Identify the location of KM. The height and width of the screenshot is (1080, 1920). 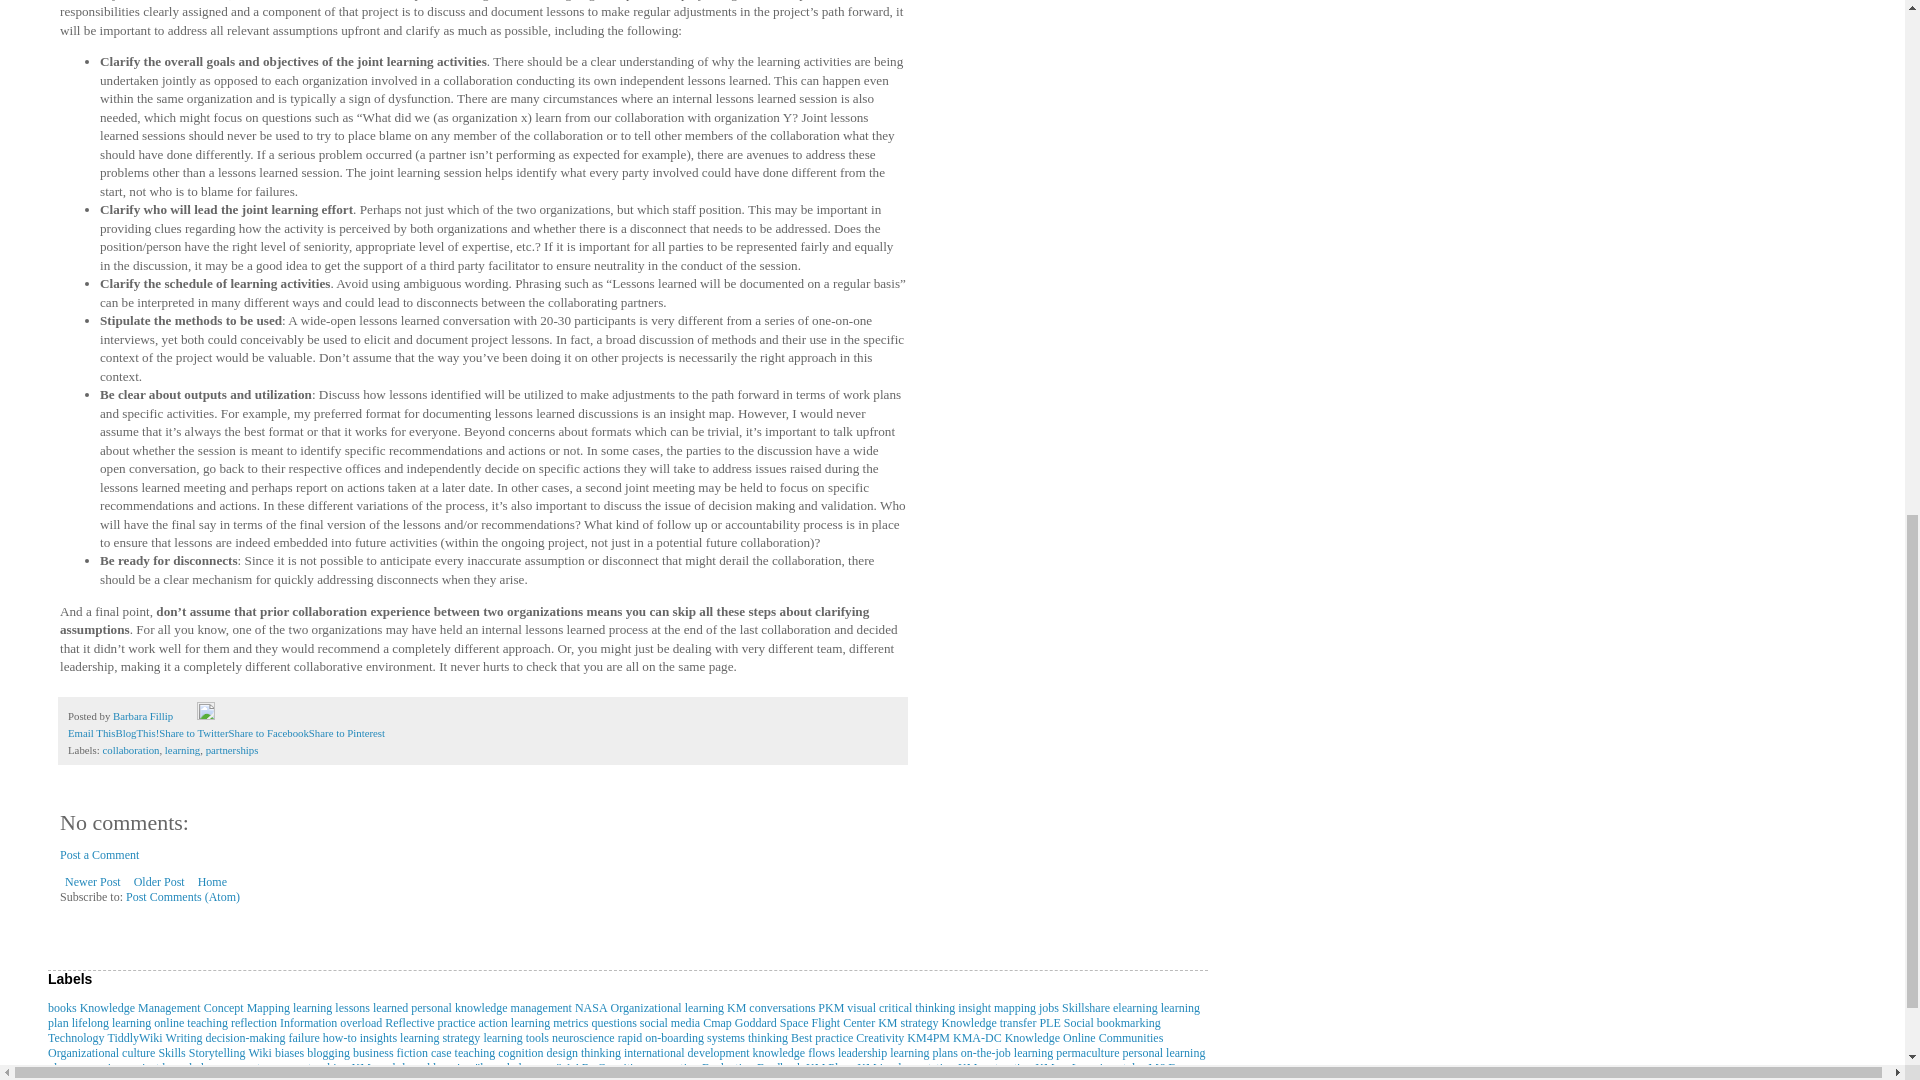
(736, 1008).